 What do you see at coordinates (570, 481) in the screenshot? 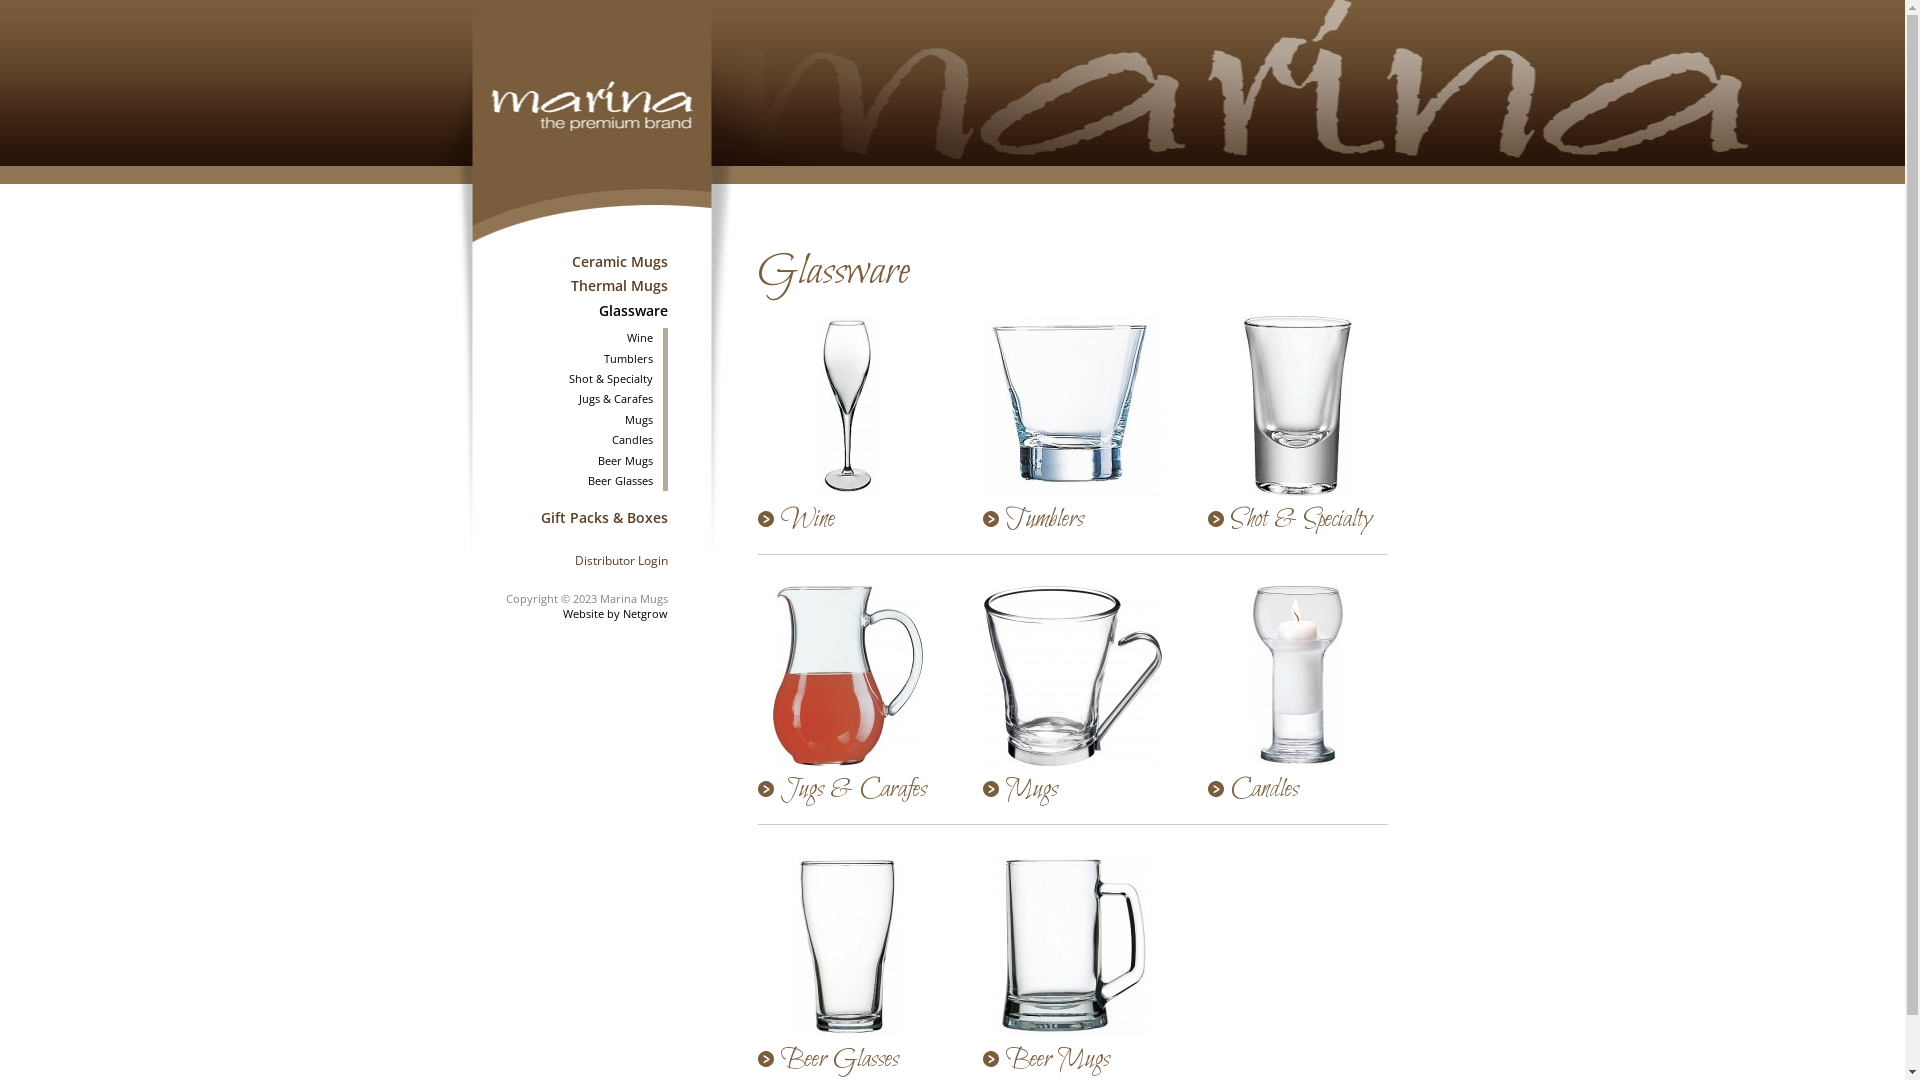
I see `Beer Glasses` at bounding box center [570, 481].